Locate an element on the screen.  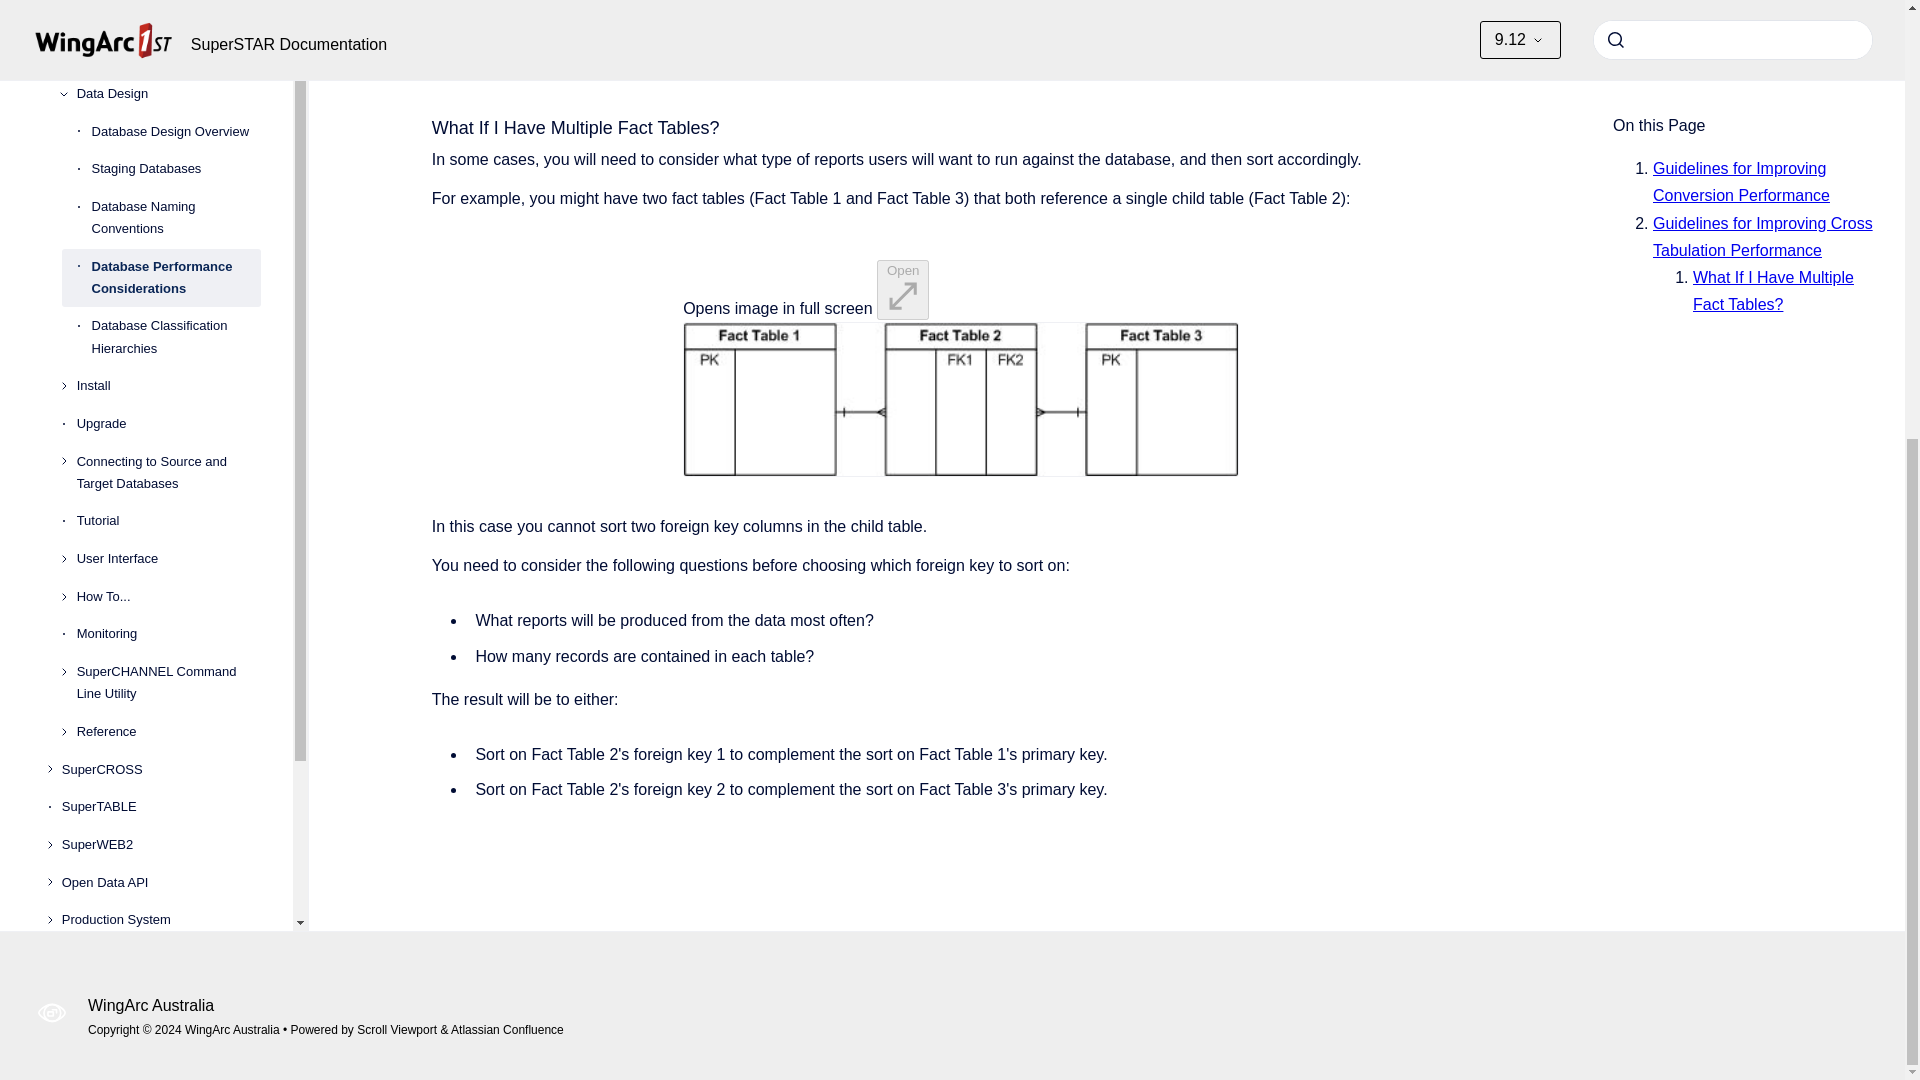
Reference is located at coordinates (168, 150).